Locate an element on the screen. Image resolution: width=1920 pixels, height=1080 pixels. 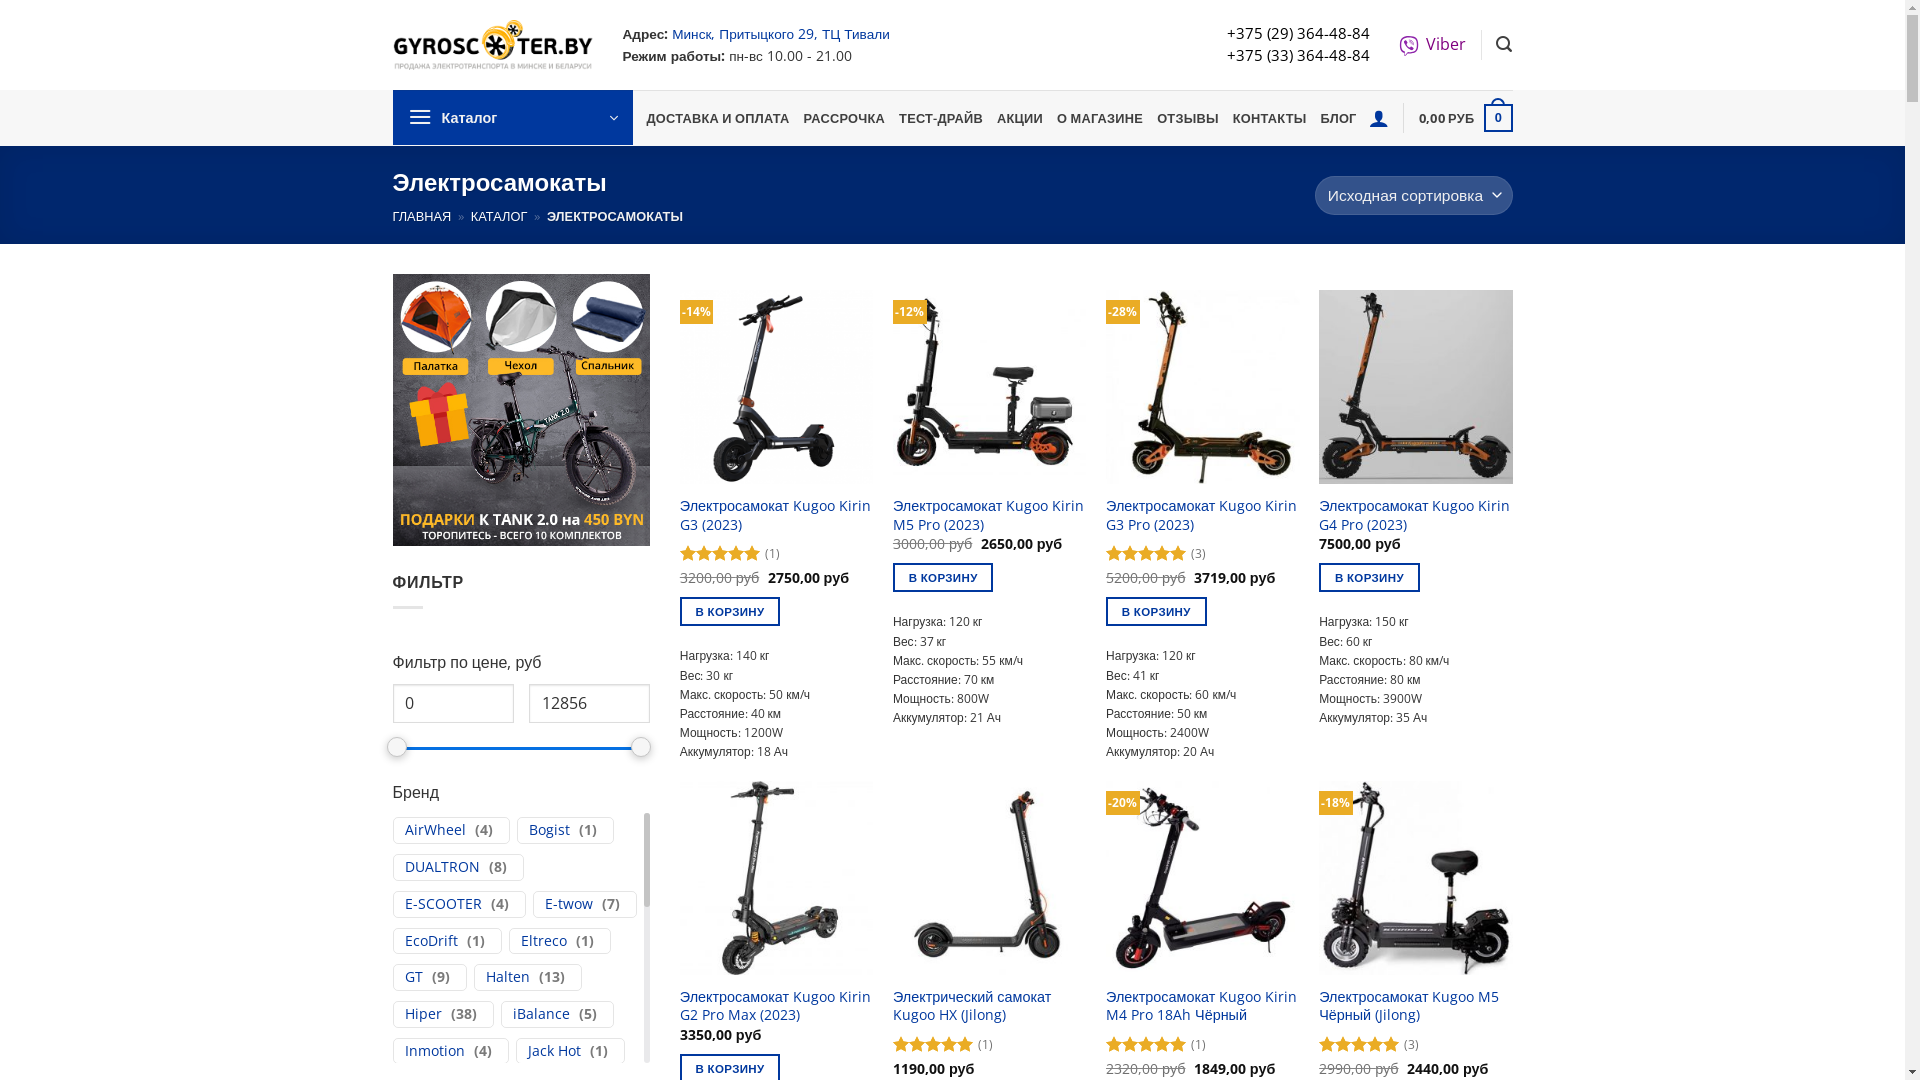
Bogist is located at coordinates (548, 830).